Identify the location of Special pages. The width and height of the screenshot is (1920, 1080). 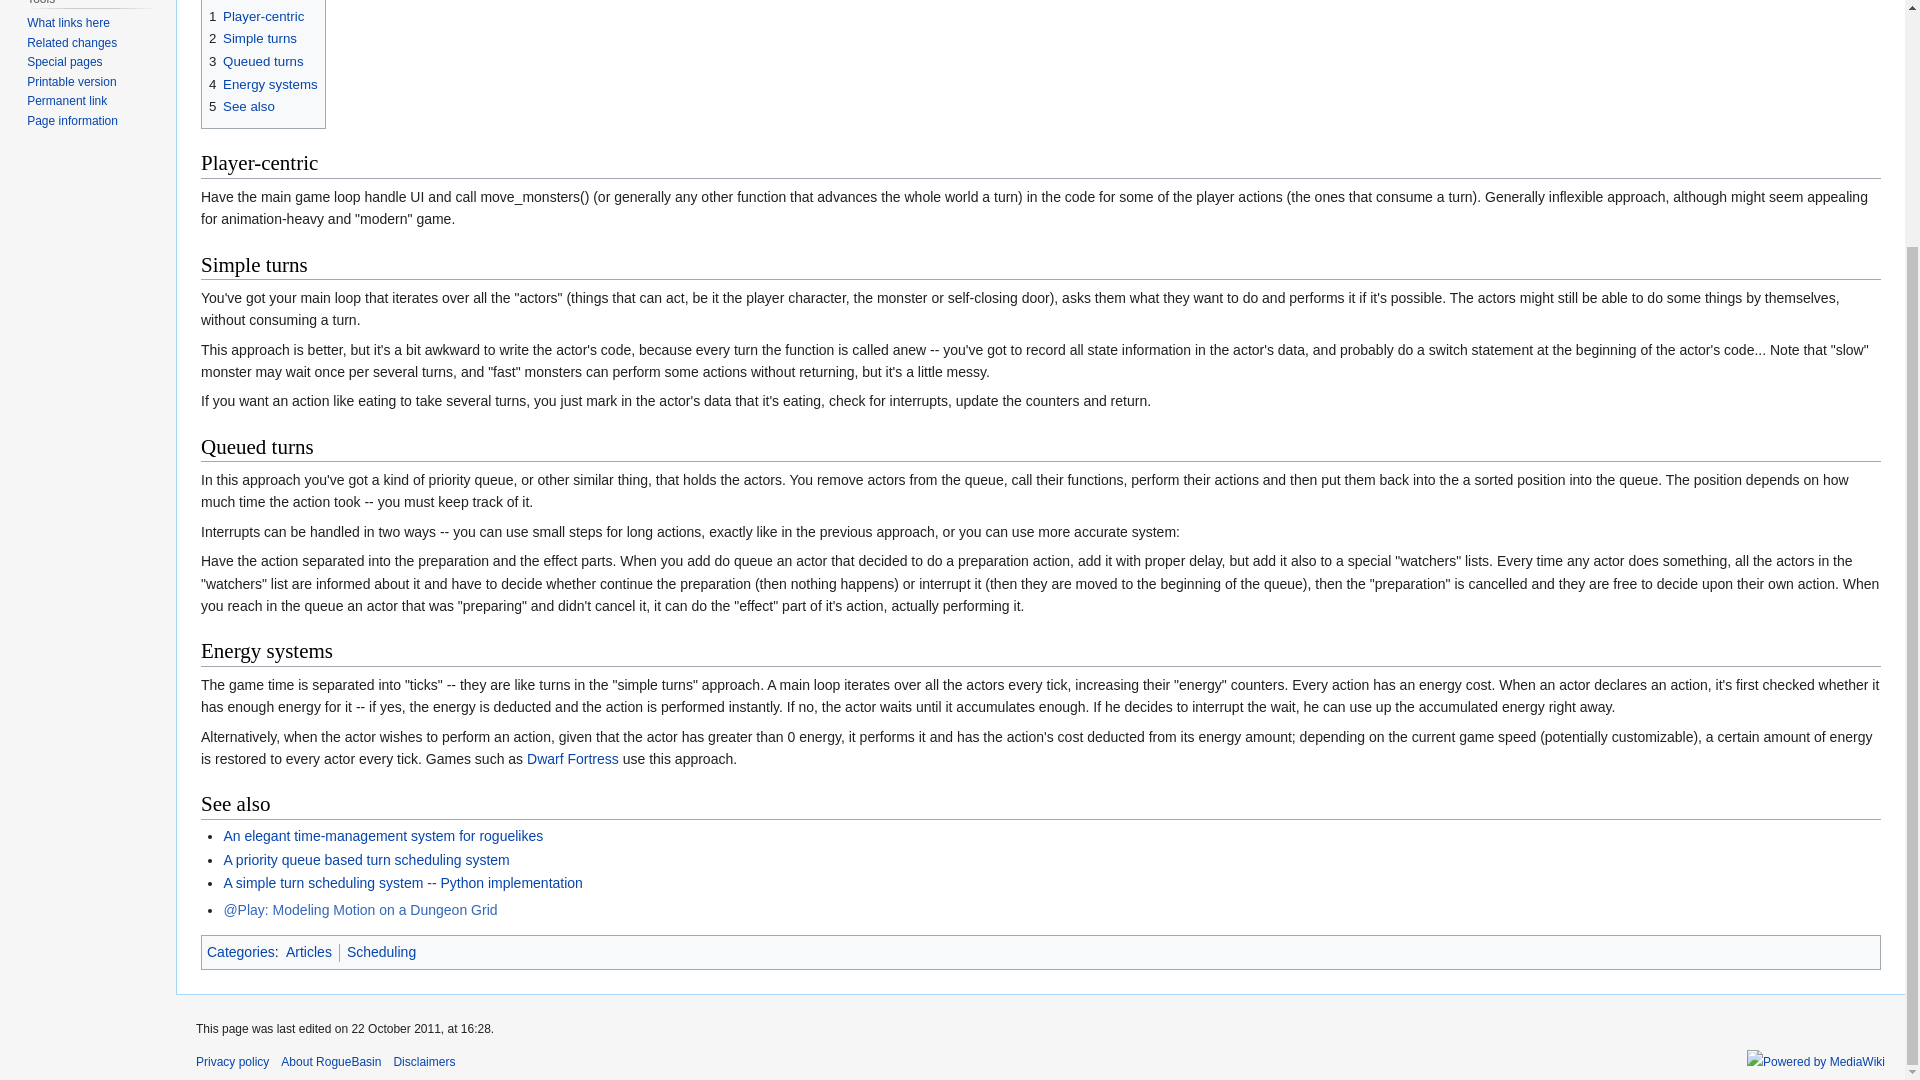
(64, 62).